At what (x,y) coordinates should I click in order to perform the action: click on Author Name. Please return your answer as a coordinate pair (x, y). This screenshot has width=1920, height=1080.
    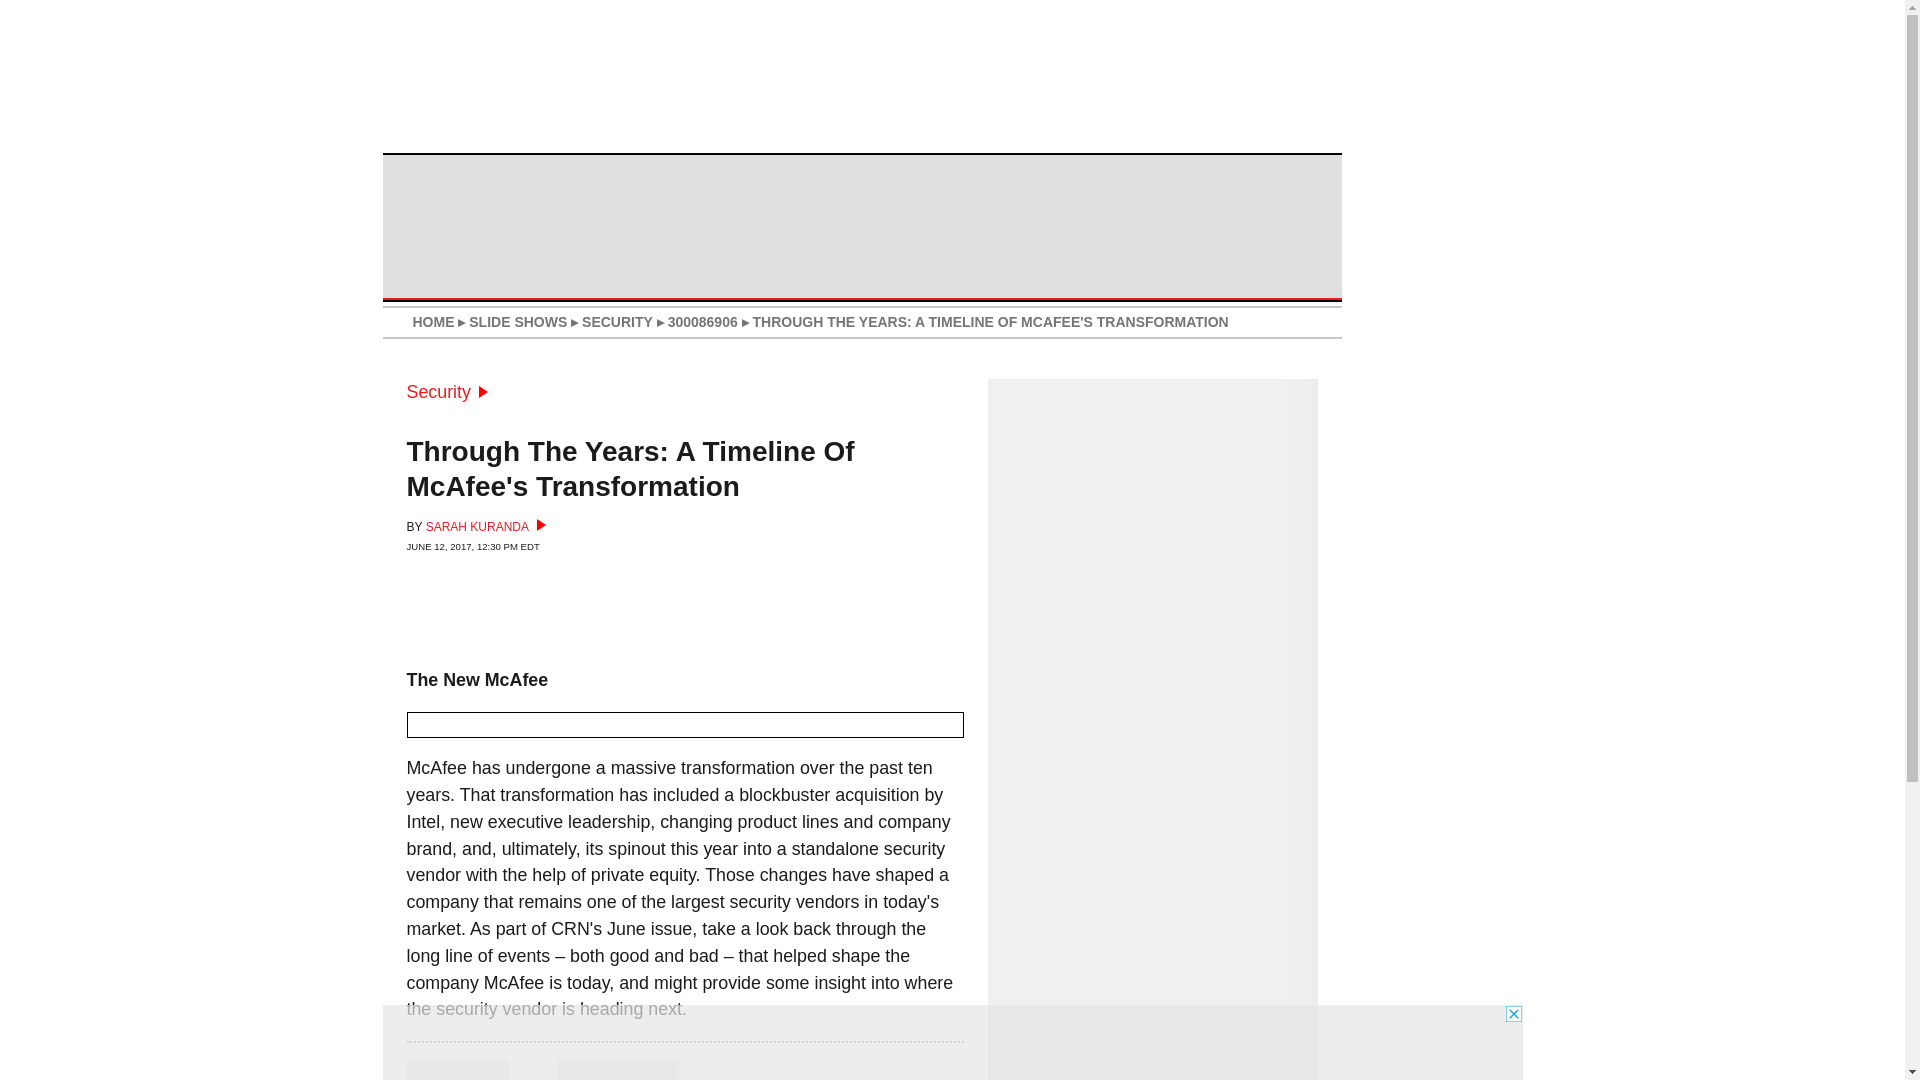
    Looking at the image, I should click on (616, 1070).